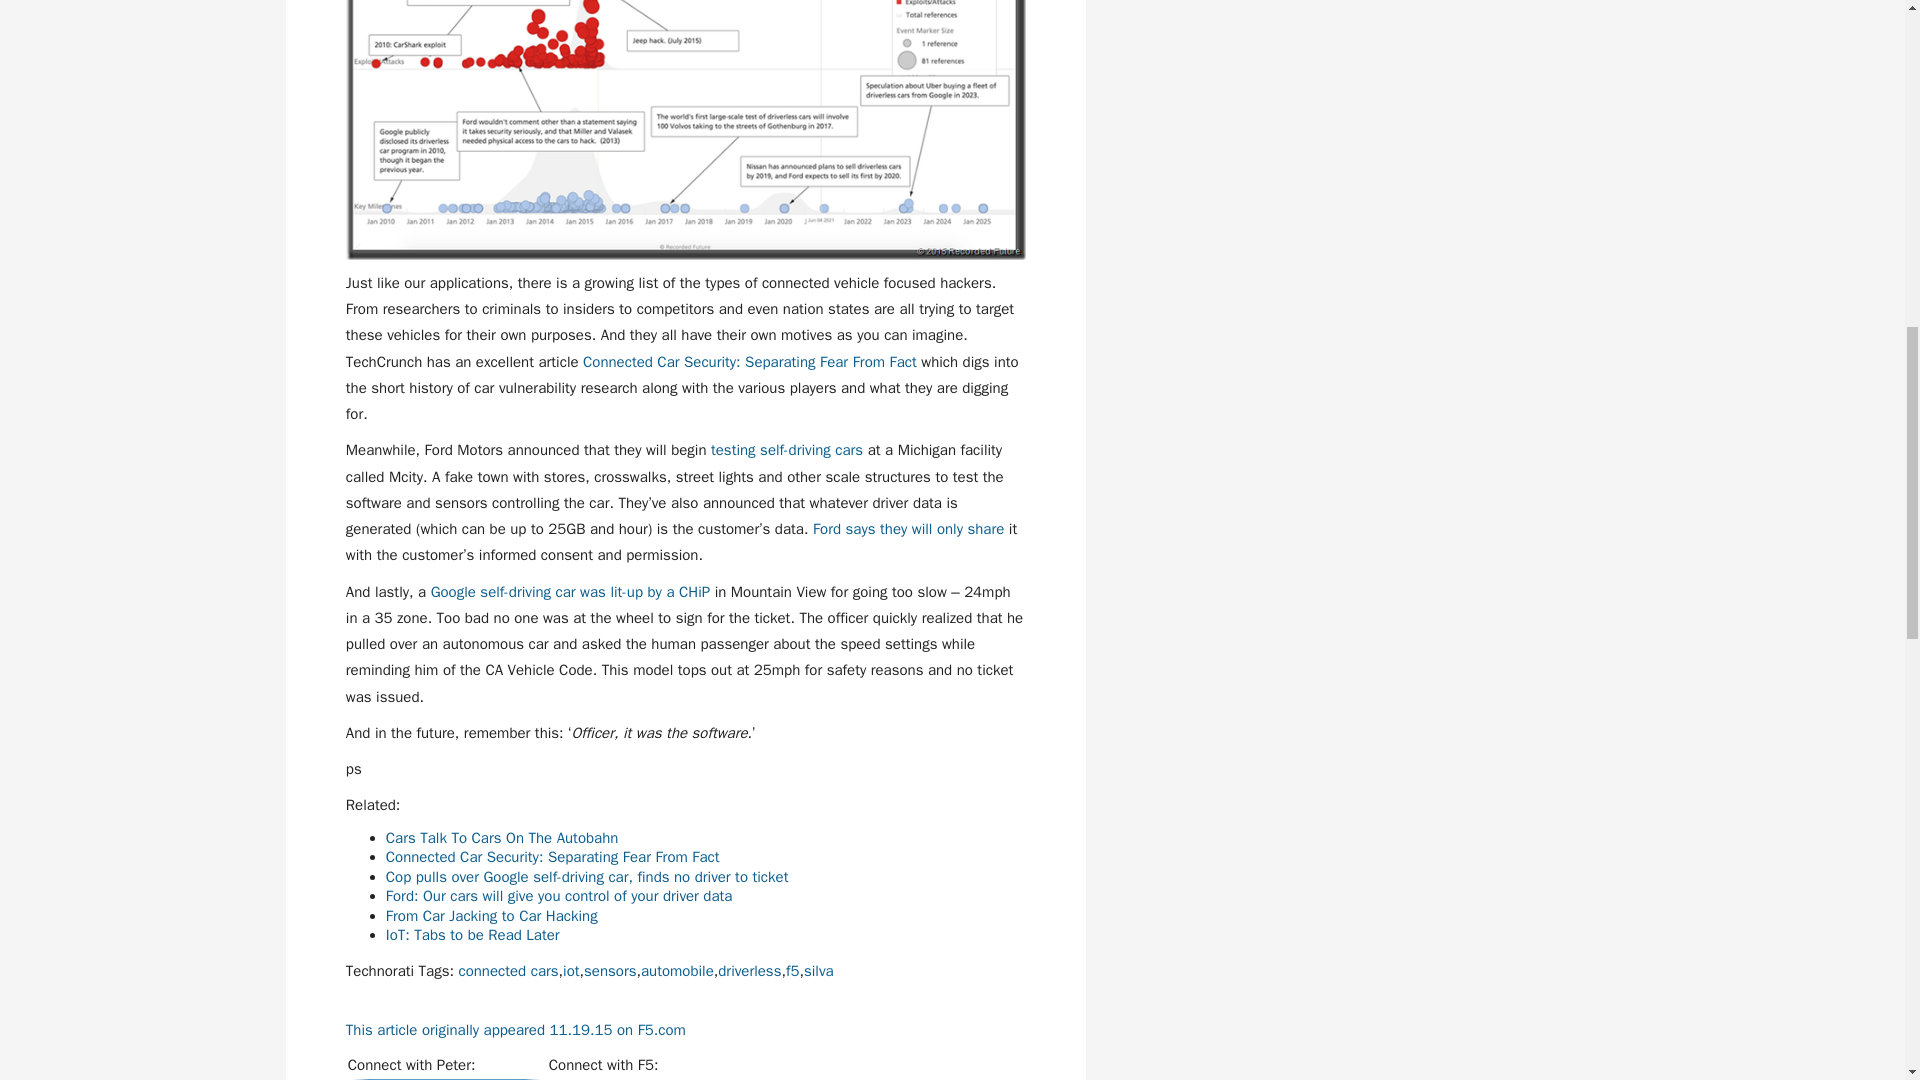  I want to click on Connected Car Security: Separating Fear From Fact, so click(552, 856).